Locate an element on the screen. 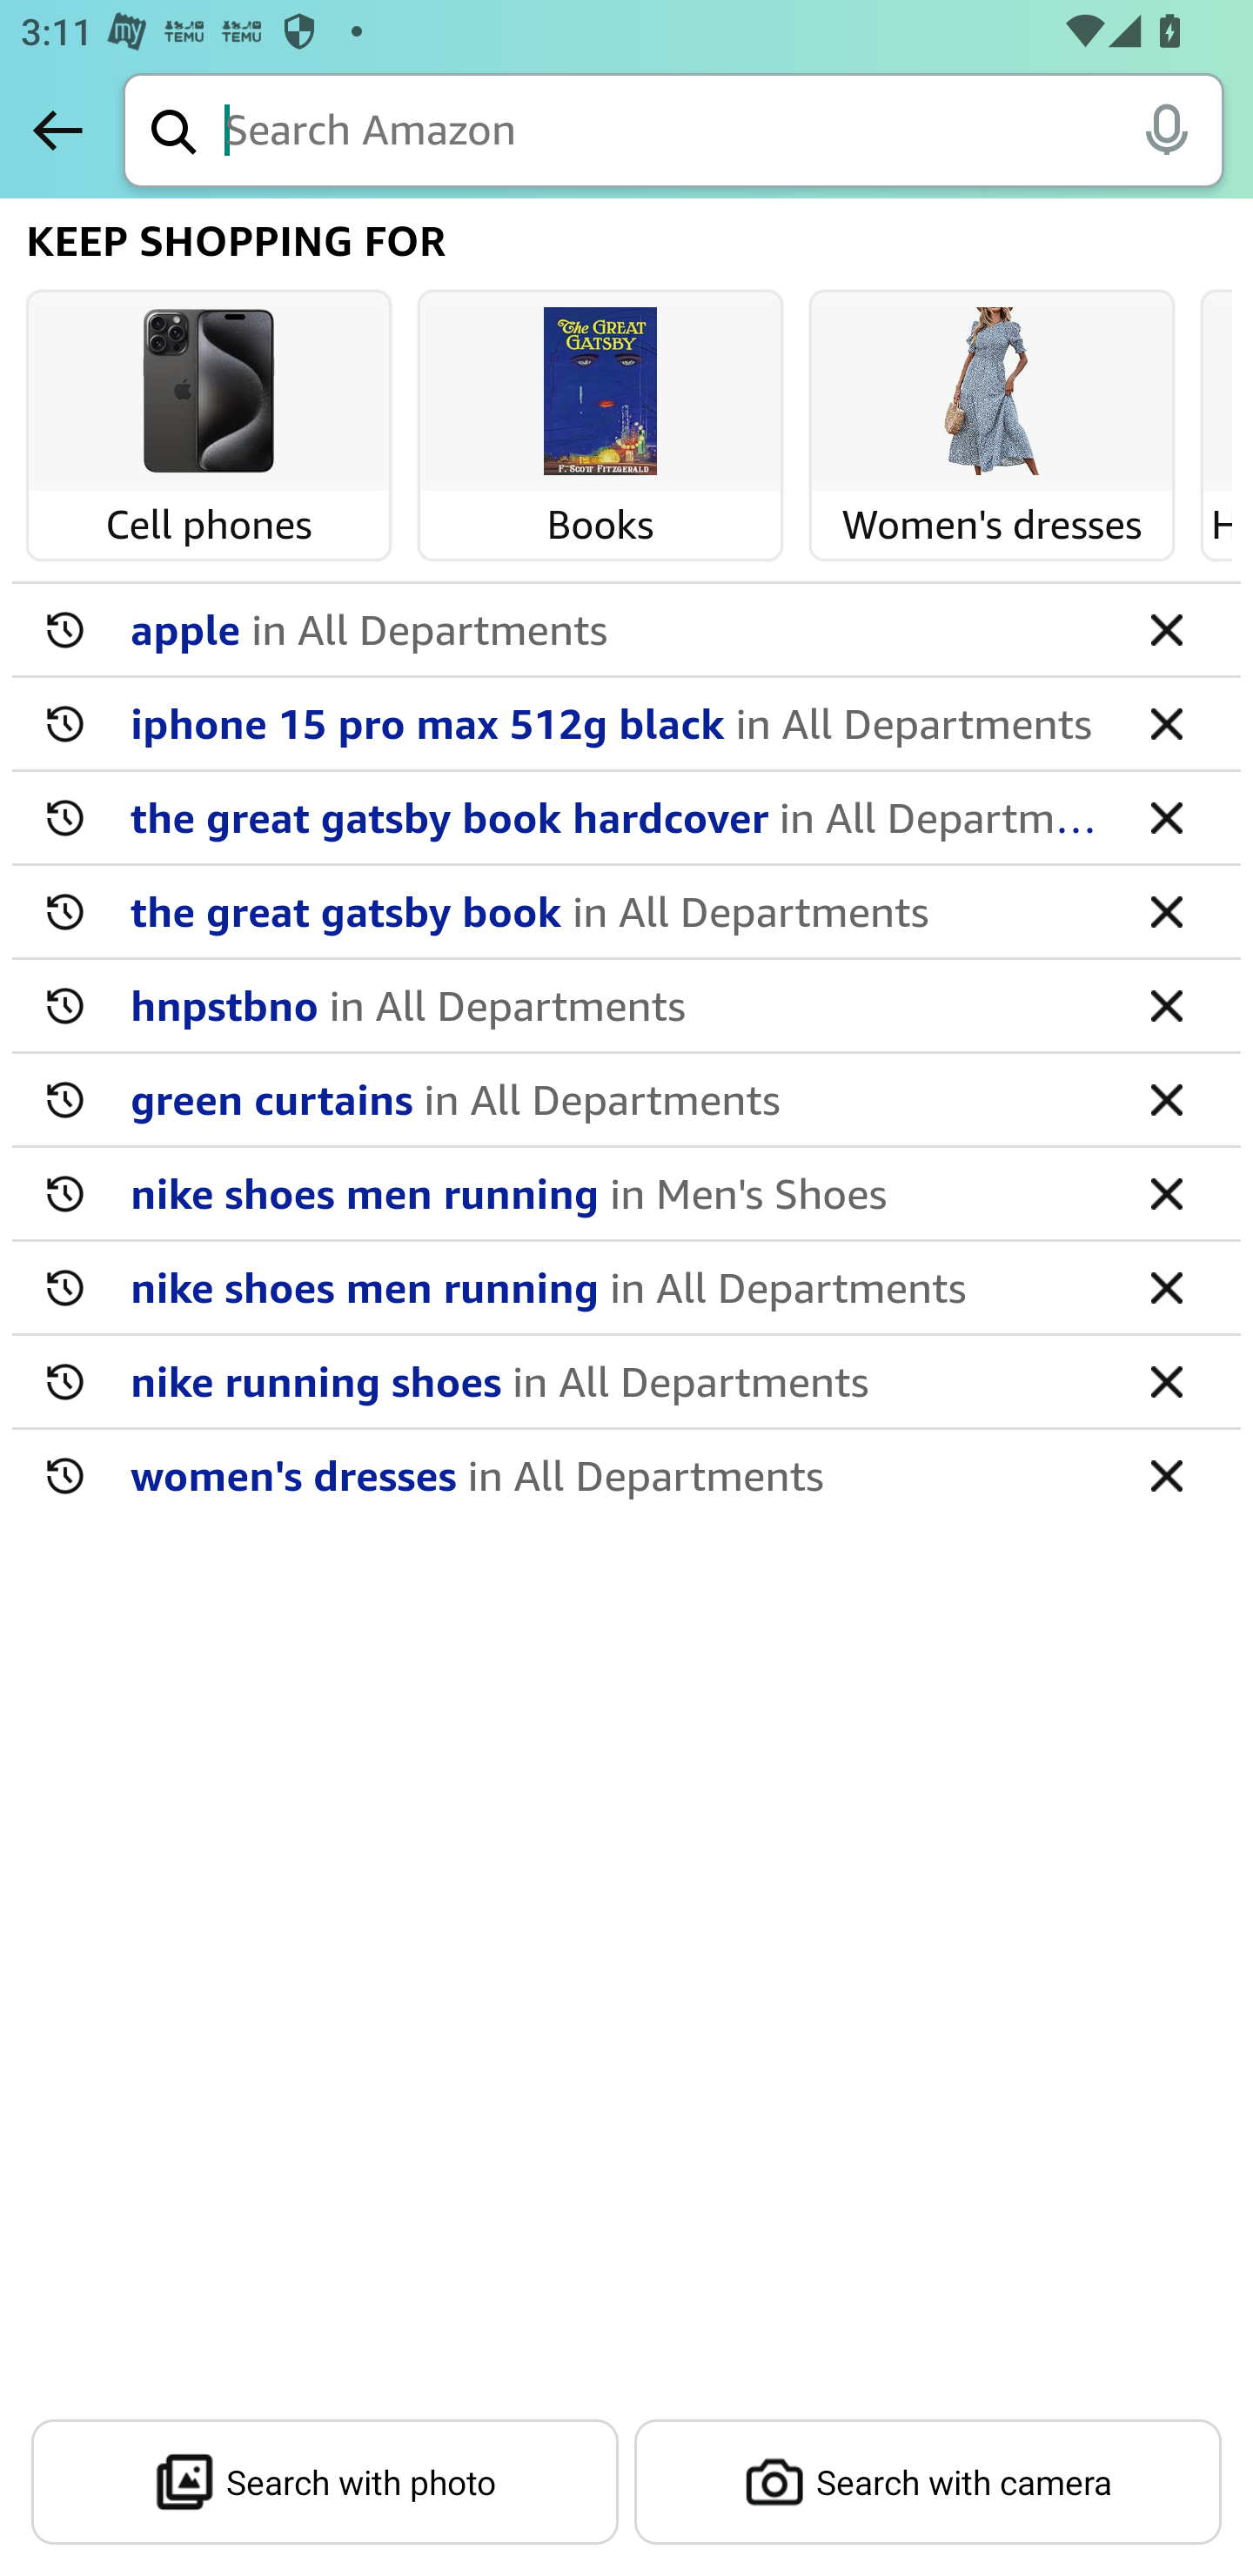 The width and height of the screenshot is (1253, 2576). hnpstbno delete is located at coordinates (626, 1006).